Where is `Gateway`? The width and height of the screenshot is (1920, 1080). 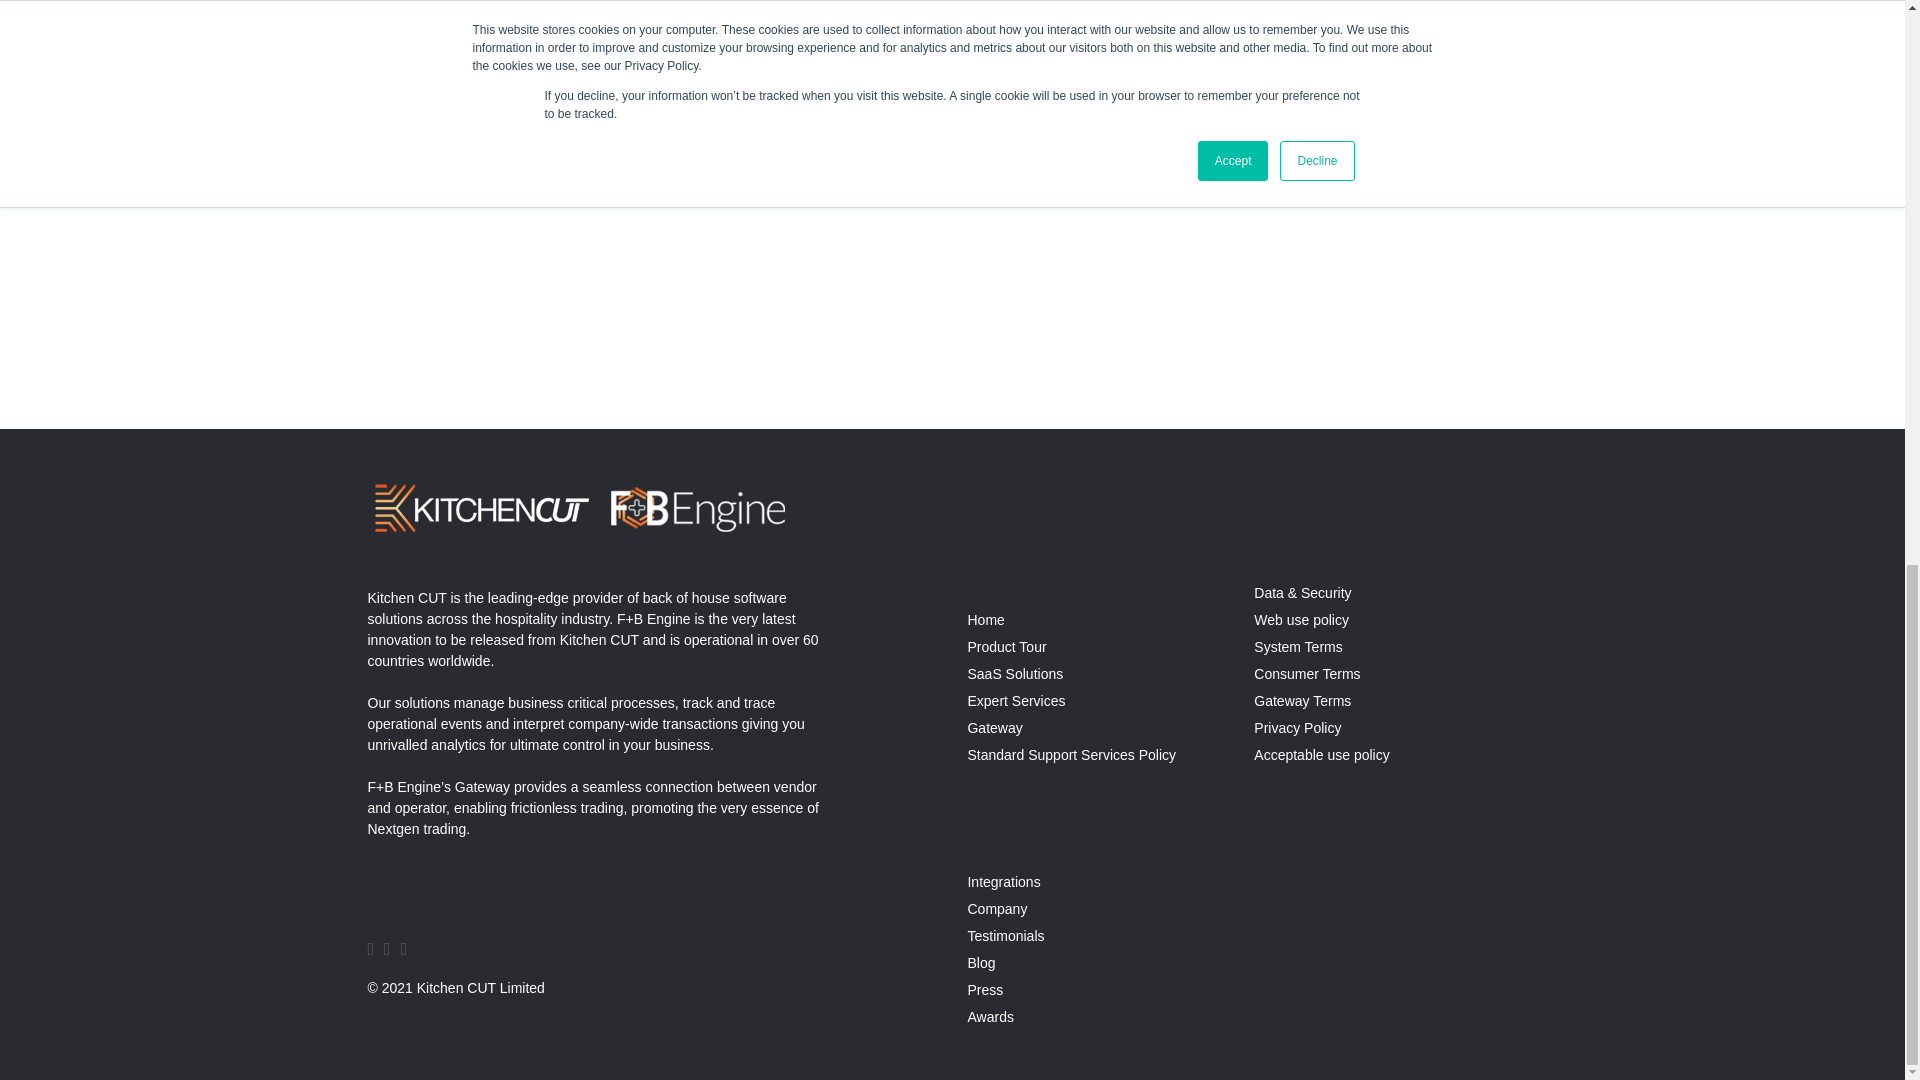 Gateway is located at coordinates (994, 728).